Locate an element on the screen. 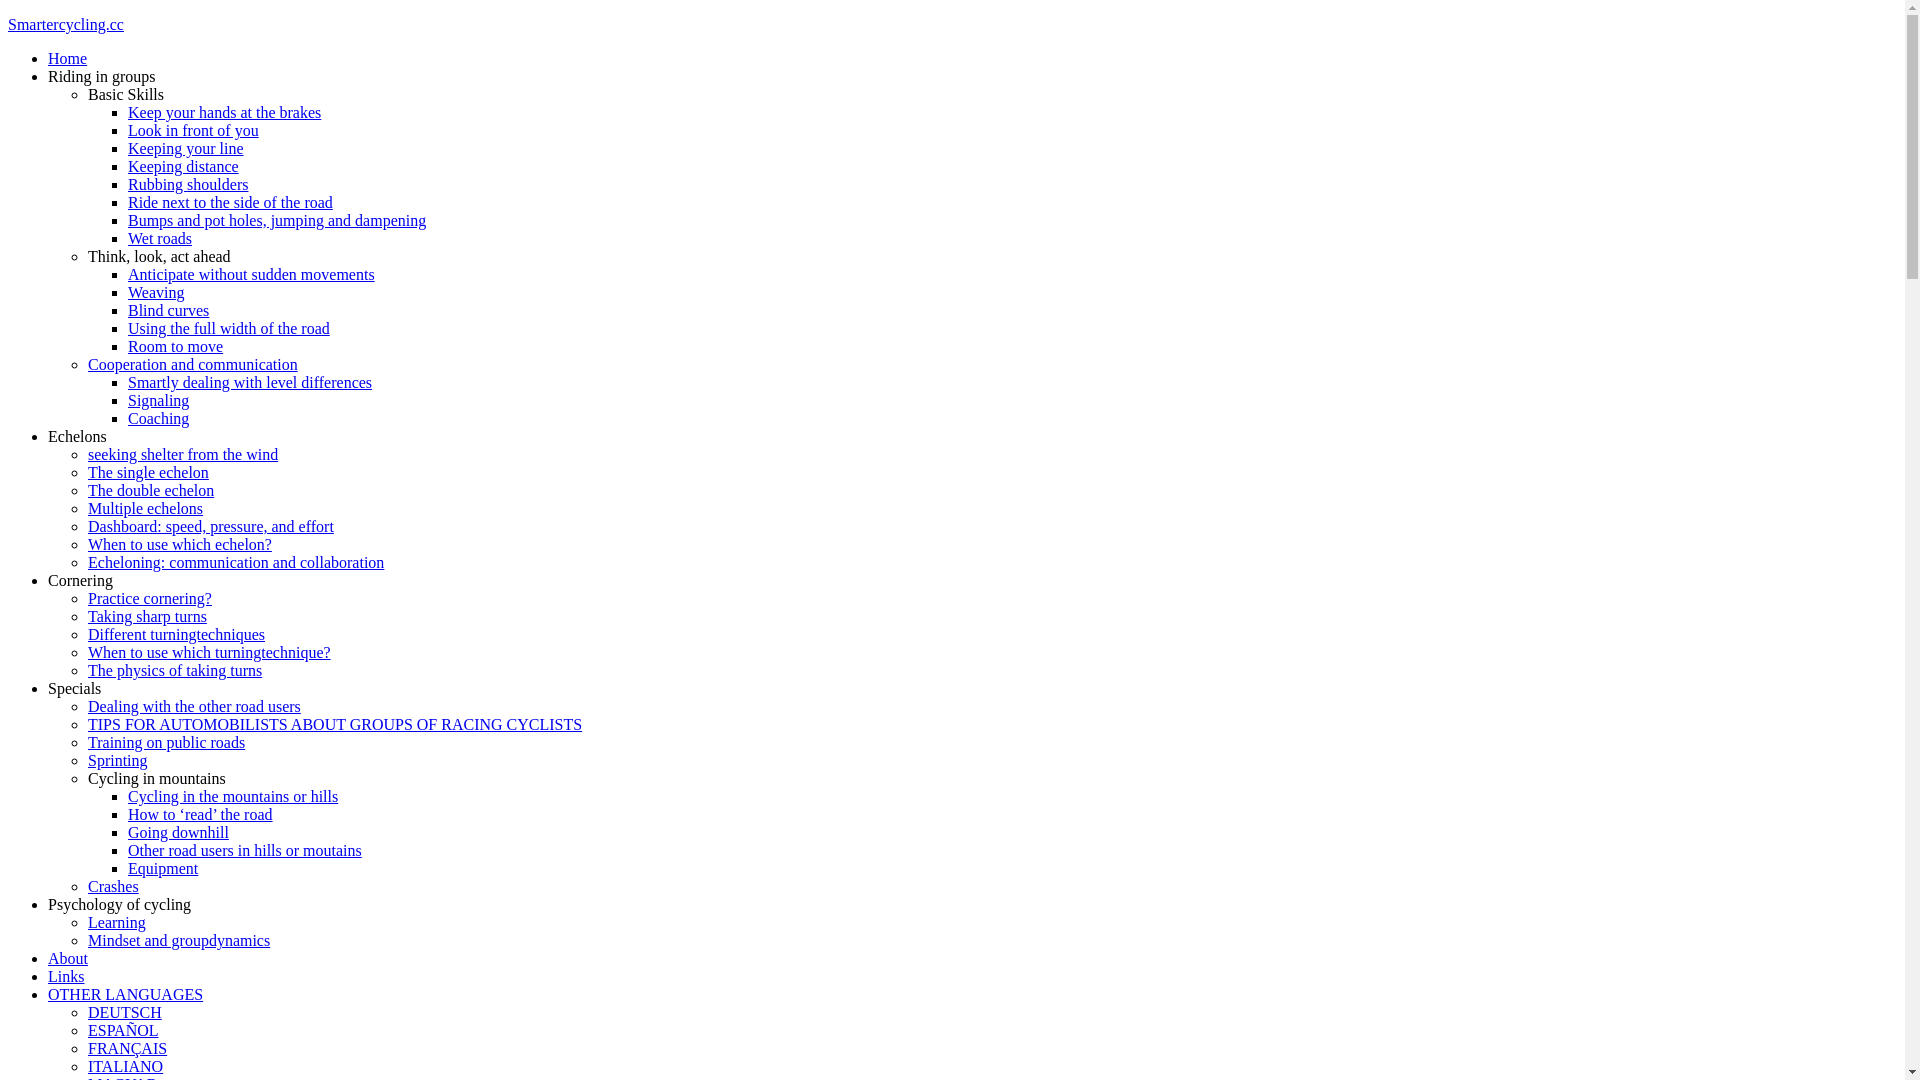  Wet roads is located at coordinates (160, 238).